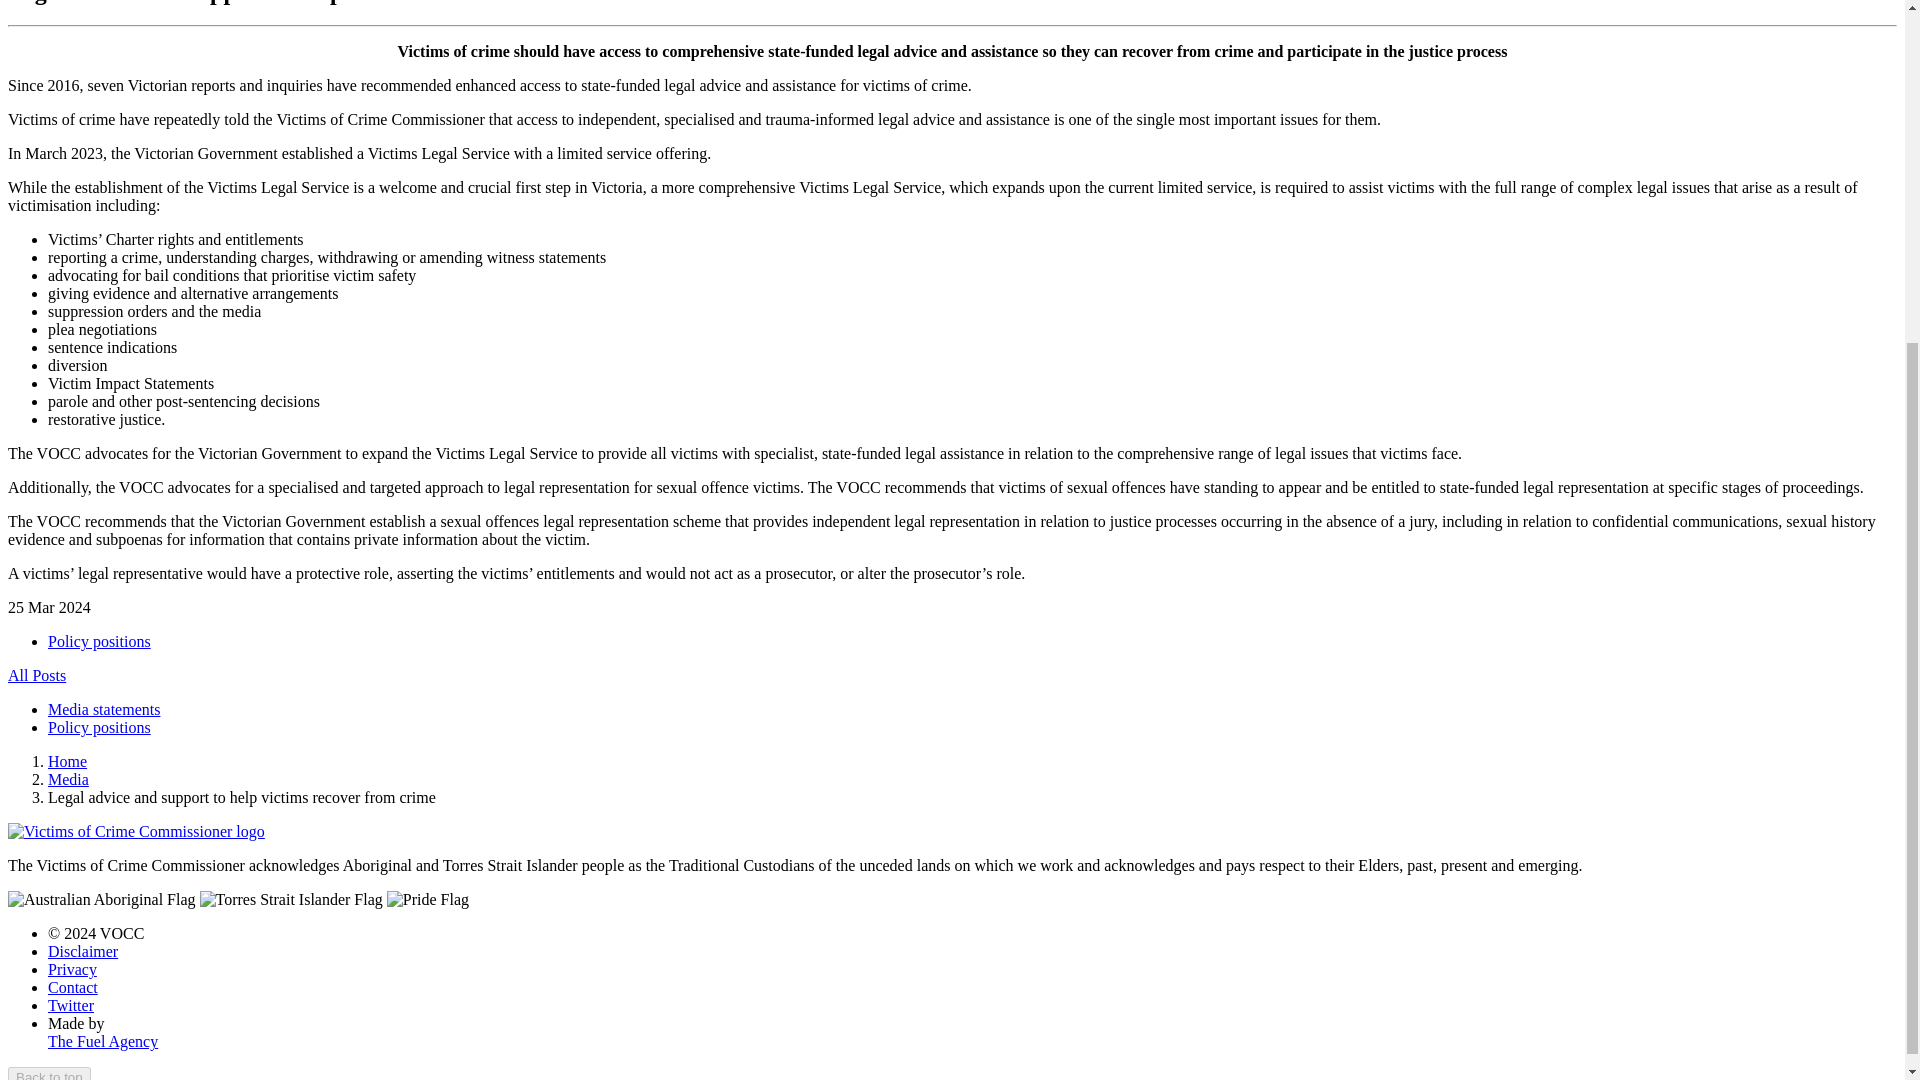 Image resolution: width=1920 pixels, height=1080 pixels. Describe the element at coordinates (72, 970) in the screenshot. I see `Privacy` at that location.